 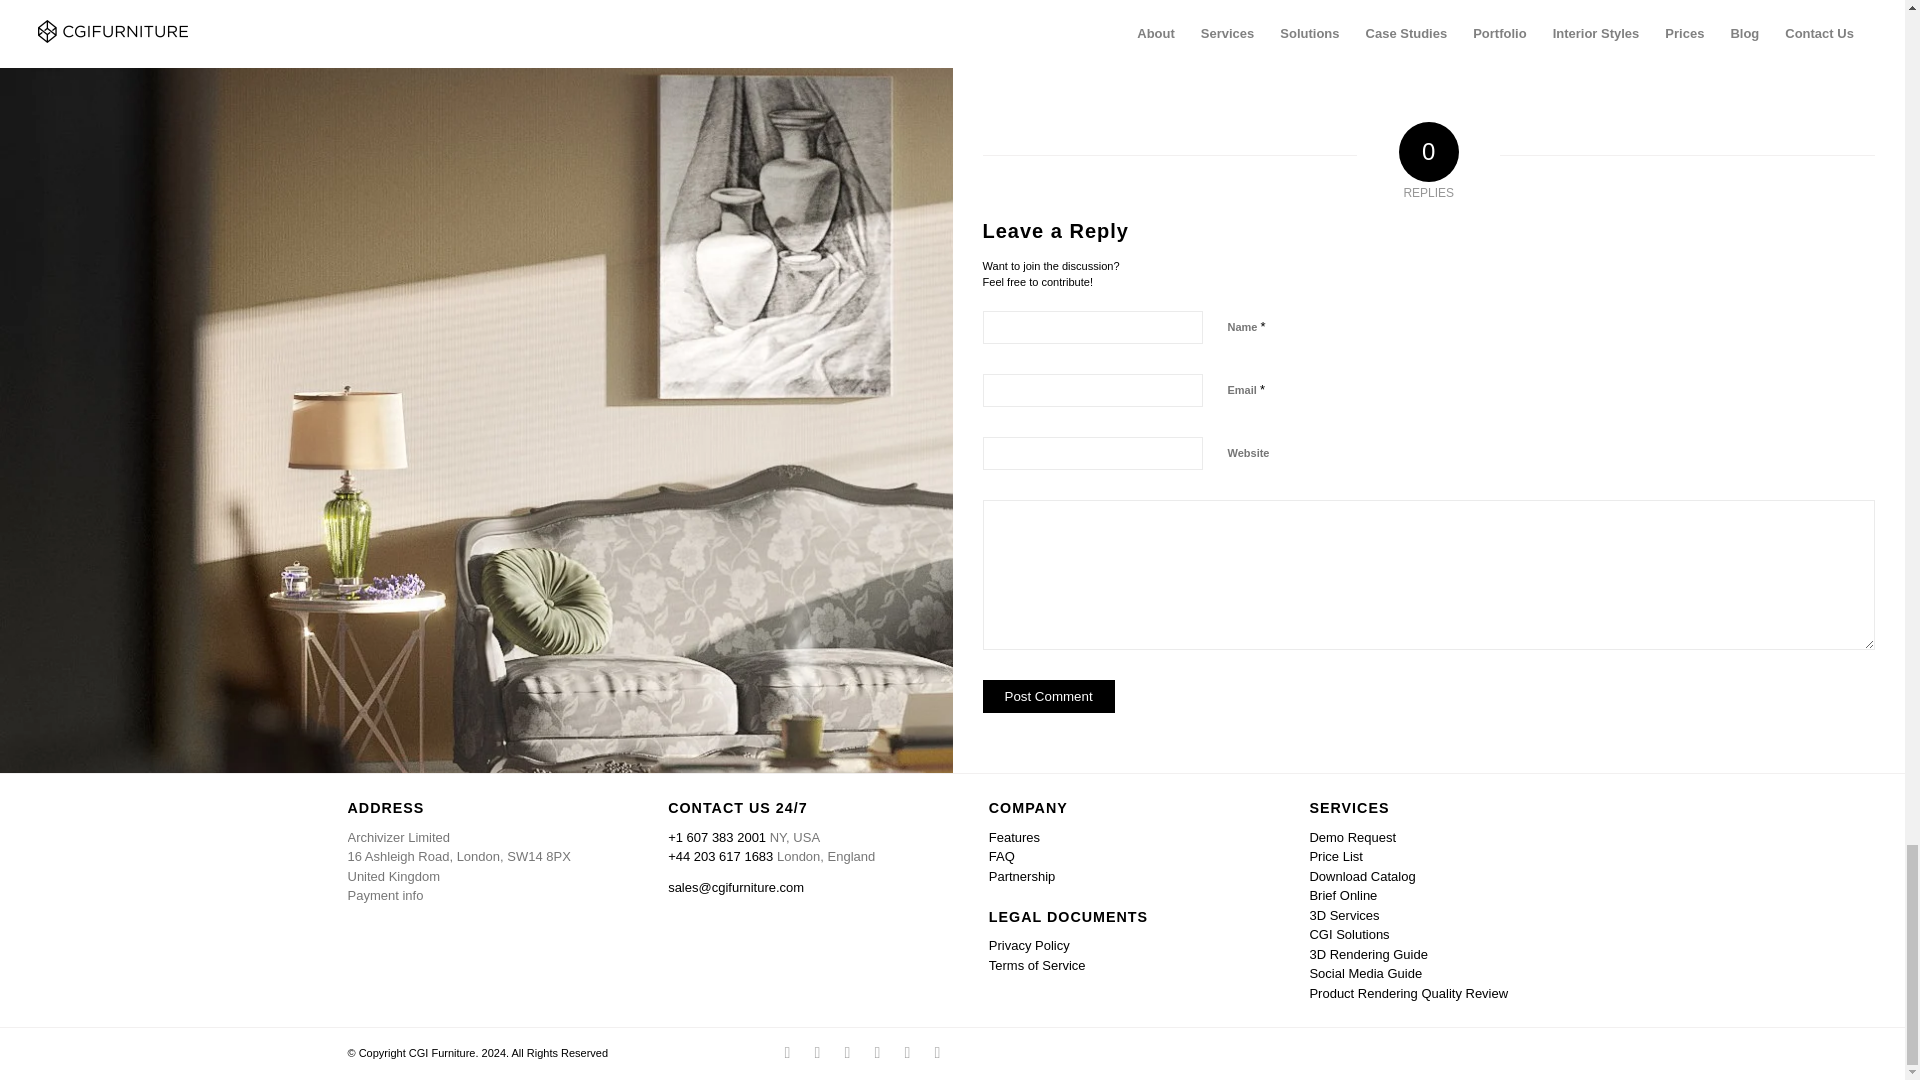 I want to click on Partnership, so click(x=1021, y=876).